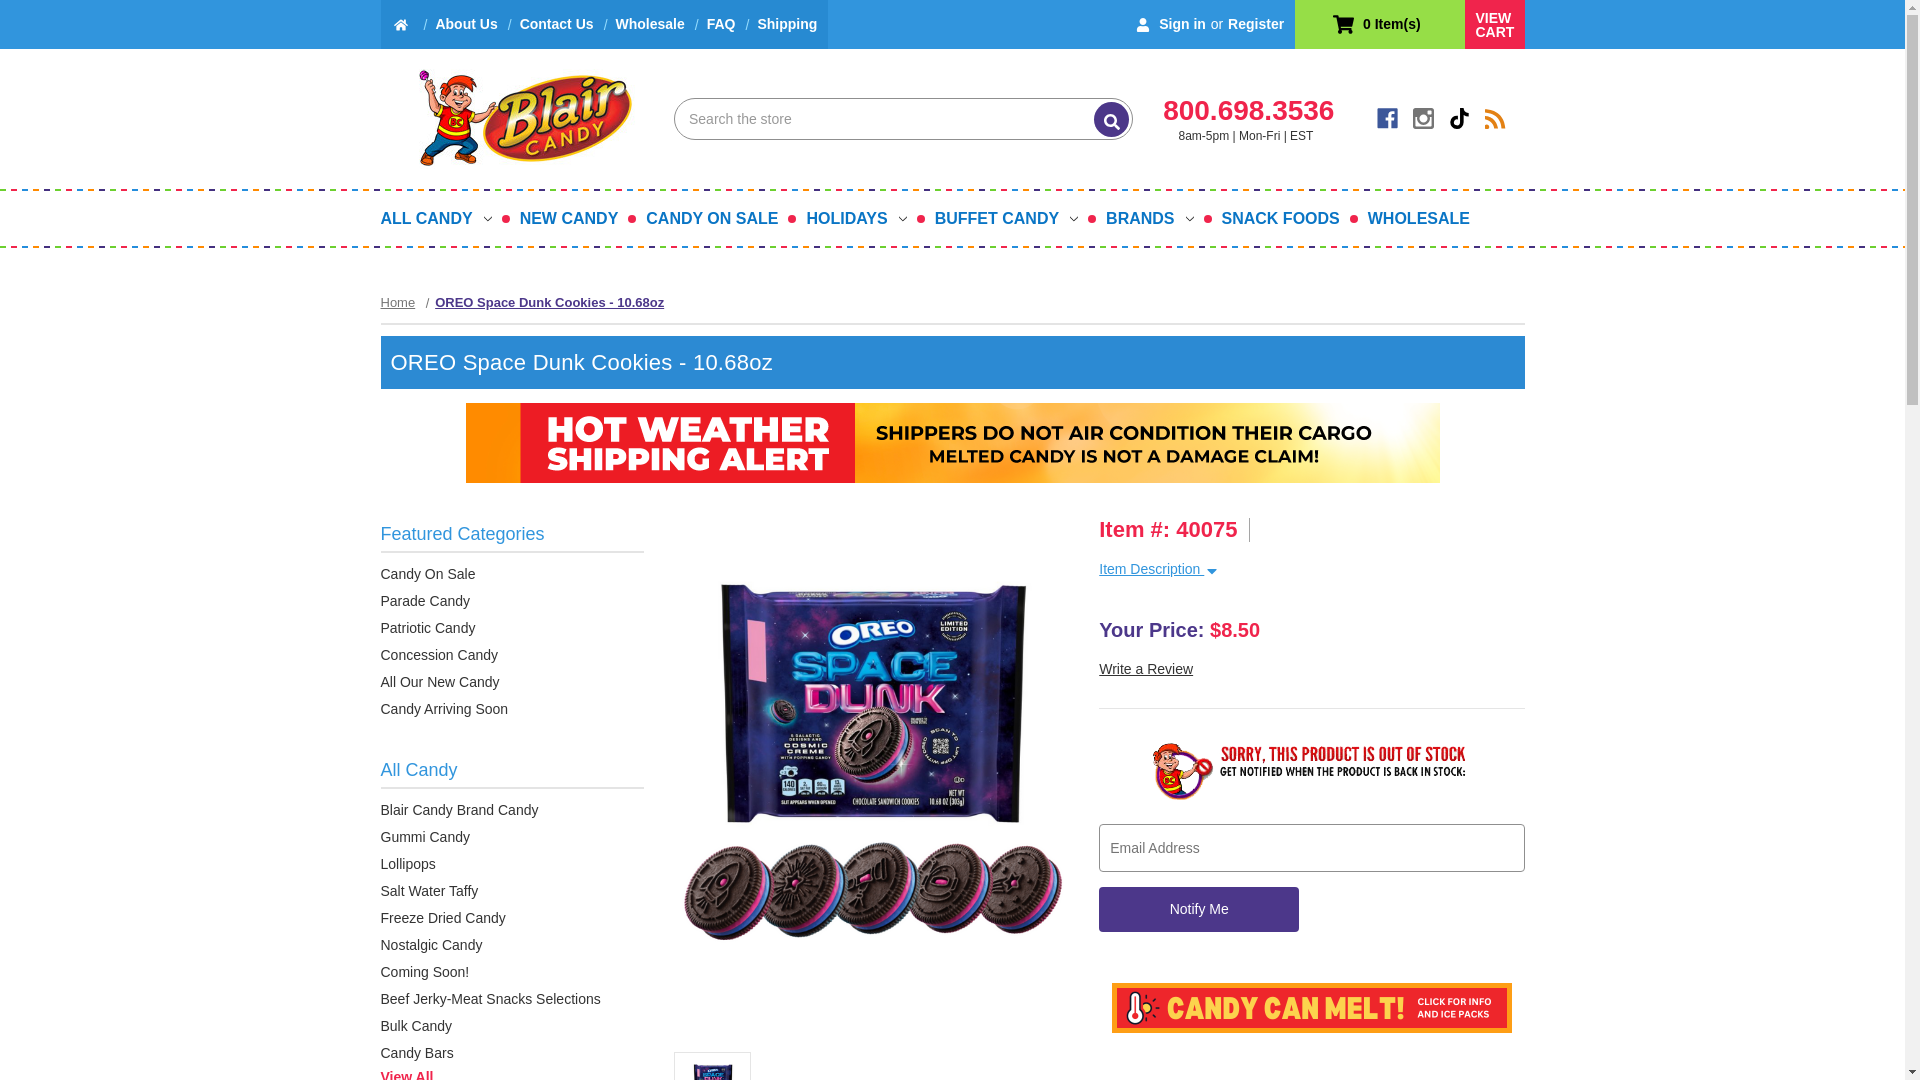  Describe the element at coordinates (1169, 24) in the screenshot. I see `Sign in` at that location.